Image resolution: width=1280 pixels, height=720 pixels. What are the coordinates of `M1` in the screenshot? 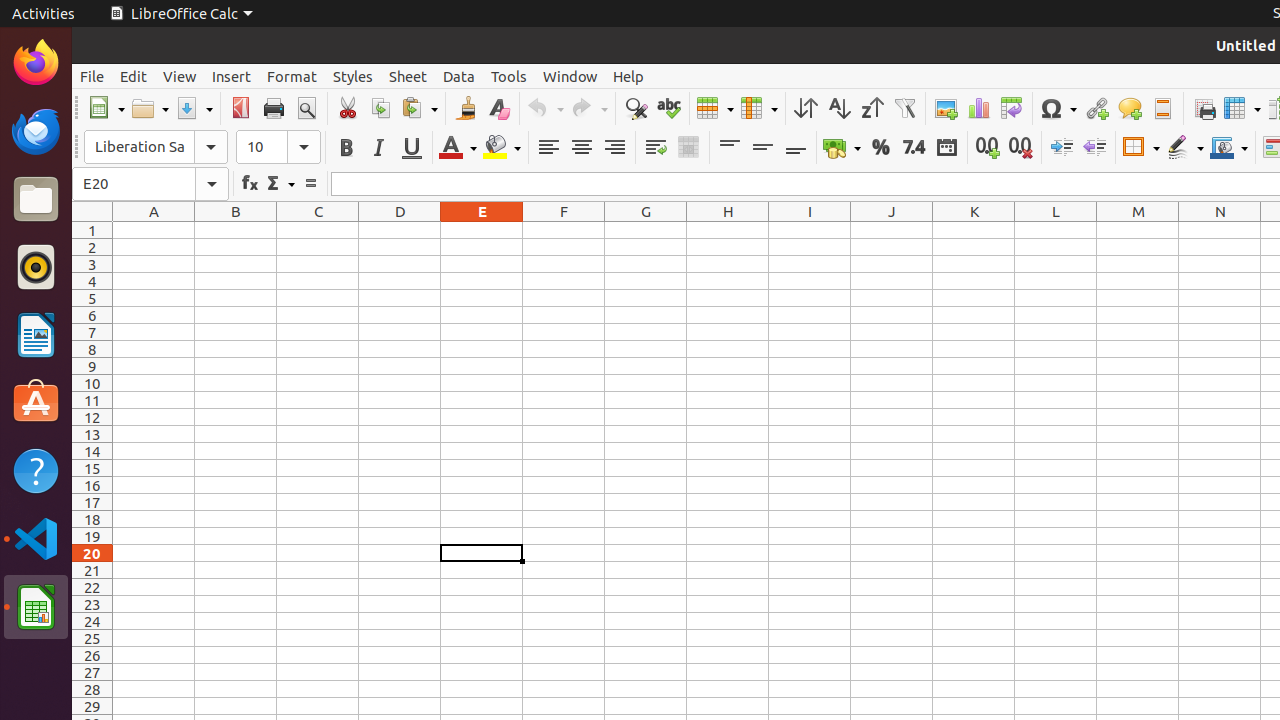 It's located at (1138, 230).